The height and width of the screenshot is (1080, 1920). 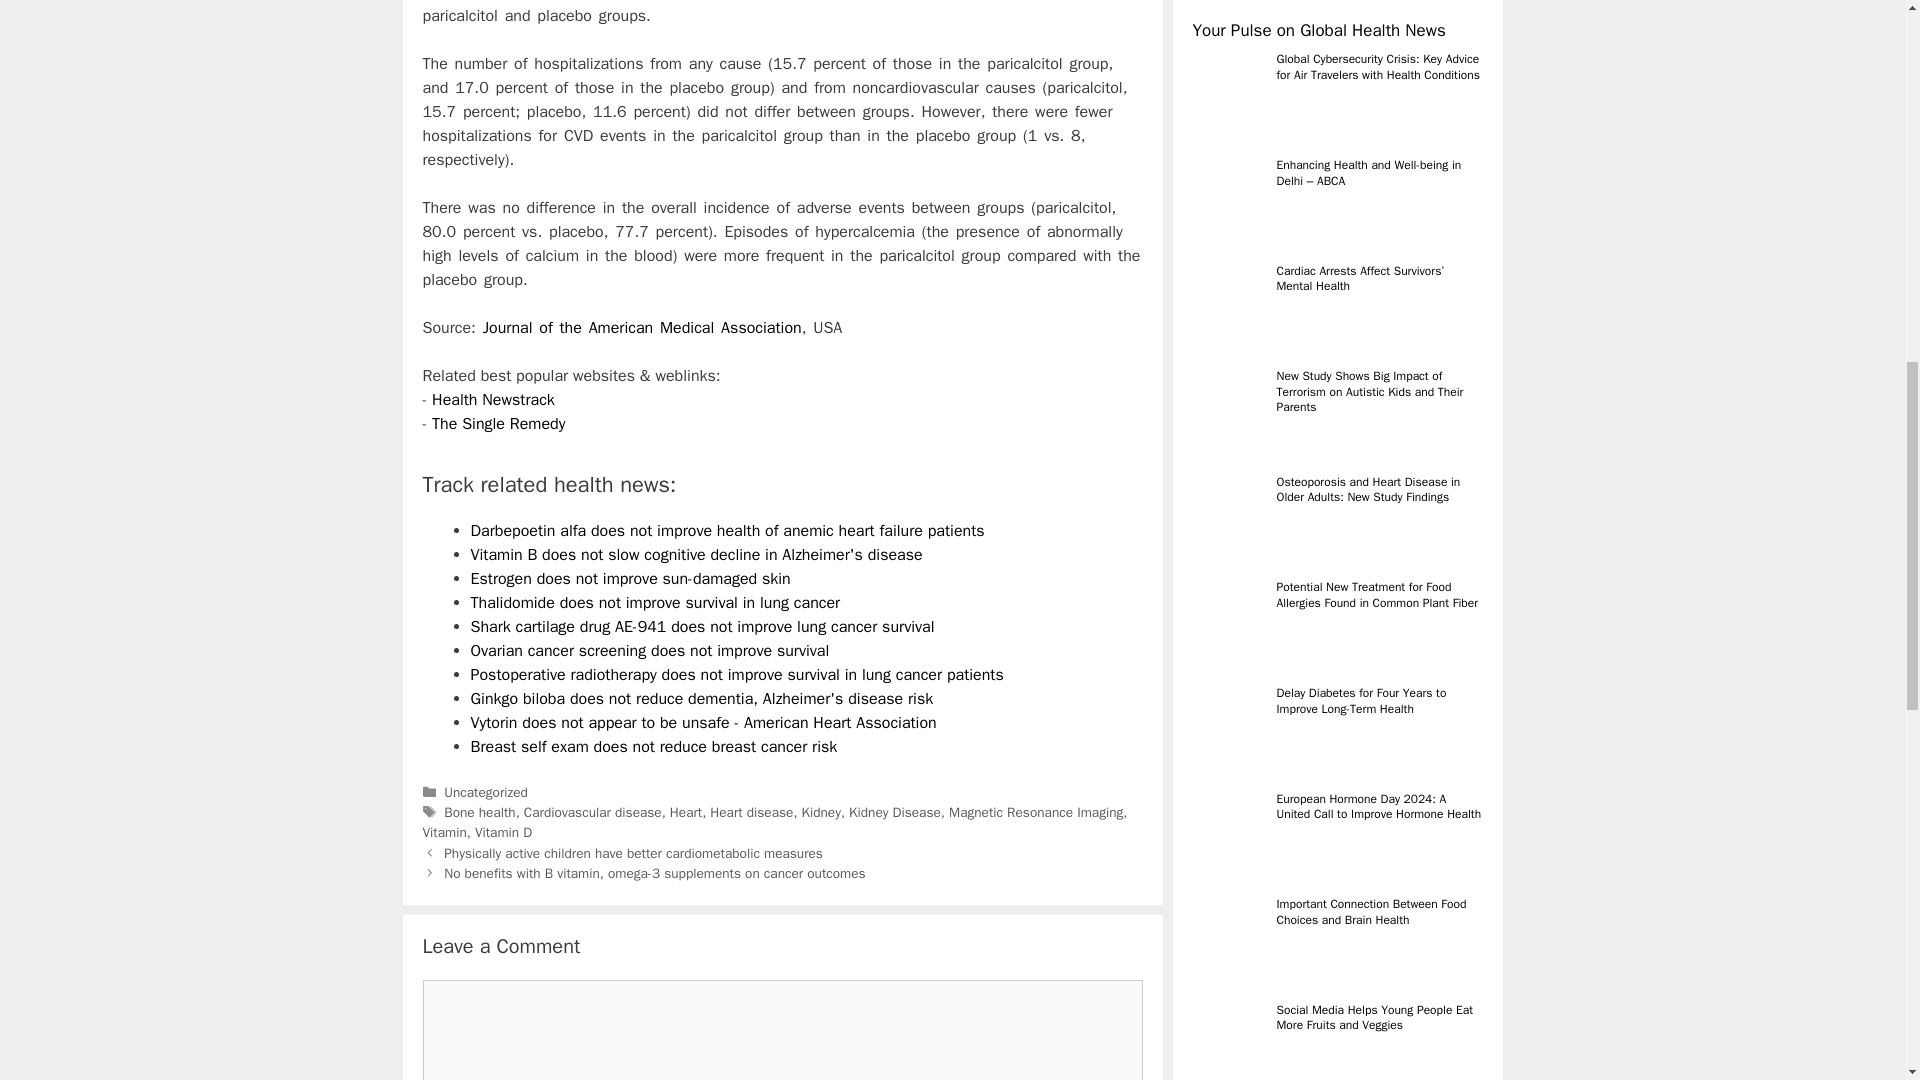 I want to click on Estrogen does not improve sun-damaged skin, so click(x=630, y=578).